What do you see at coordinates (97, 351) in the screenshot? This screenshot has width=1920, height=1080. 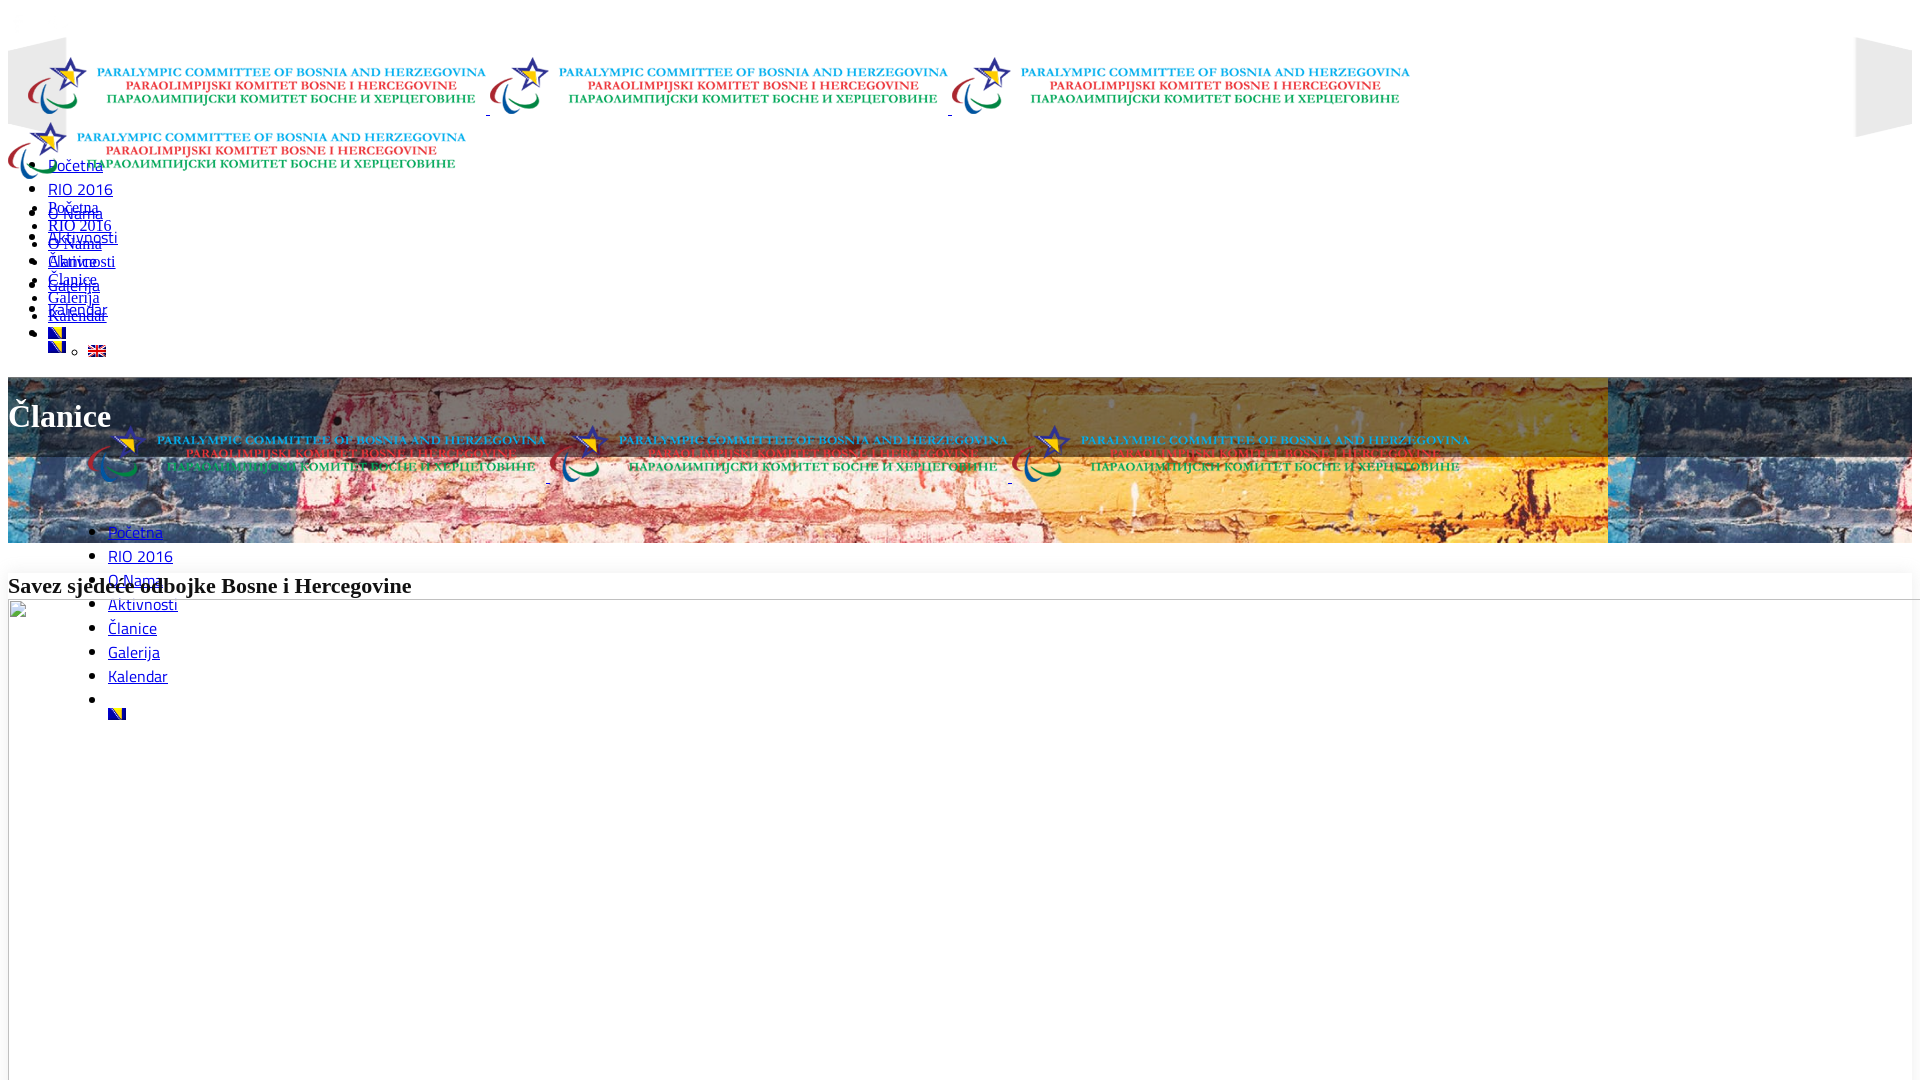 I see `English` at bounding box center [97, 351].